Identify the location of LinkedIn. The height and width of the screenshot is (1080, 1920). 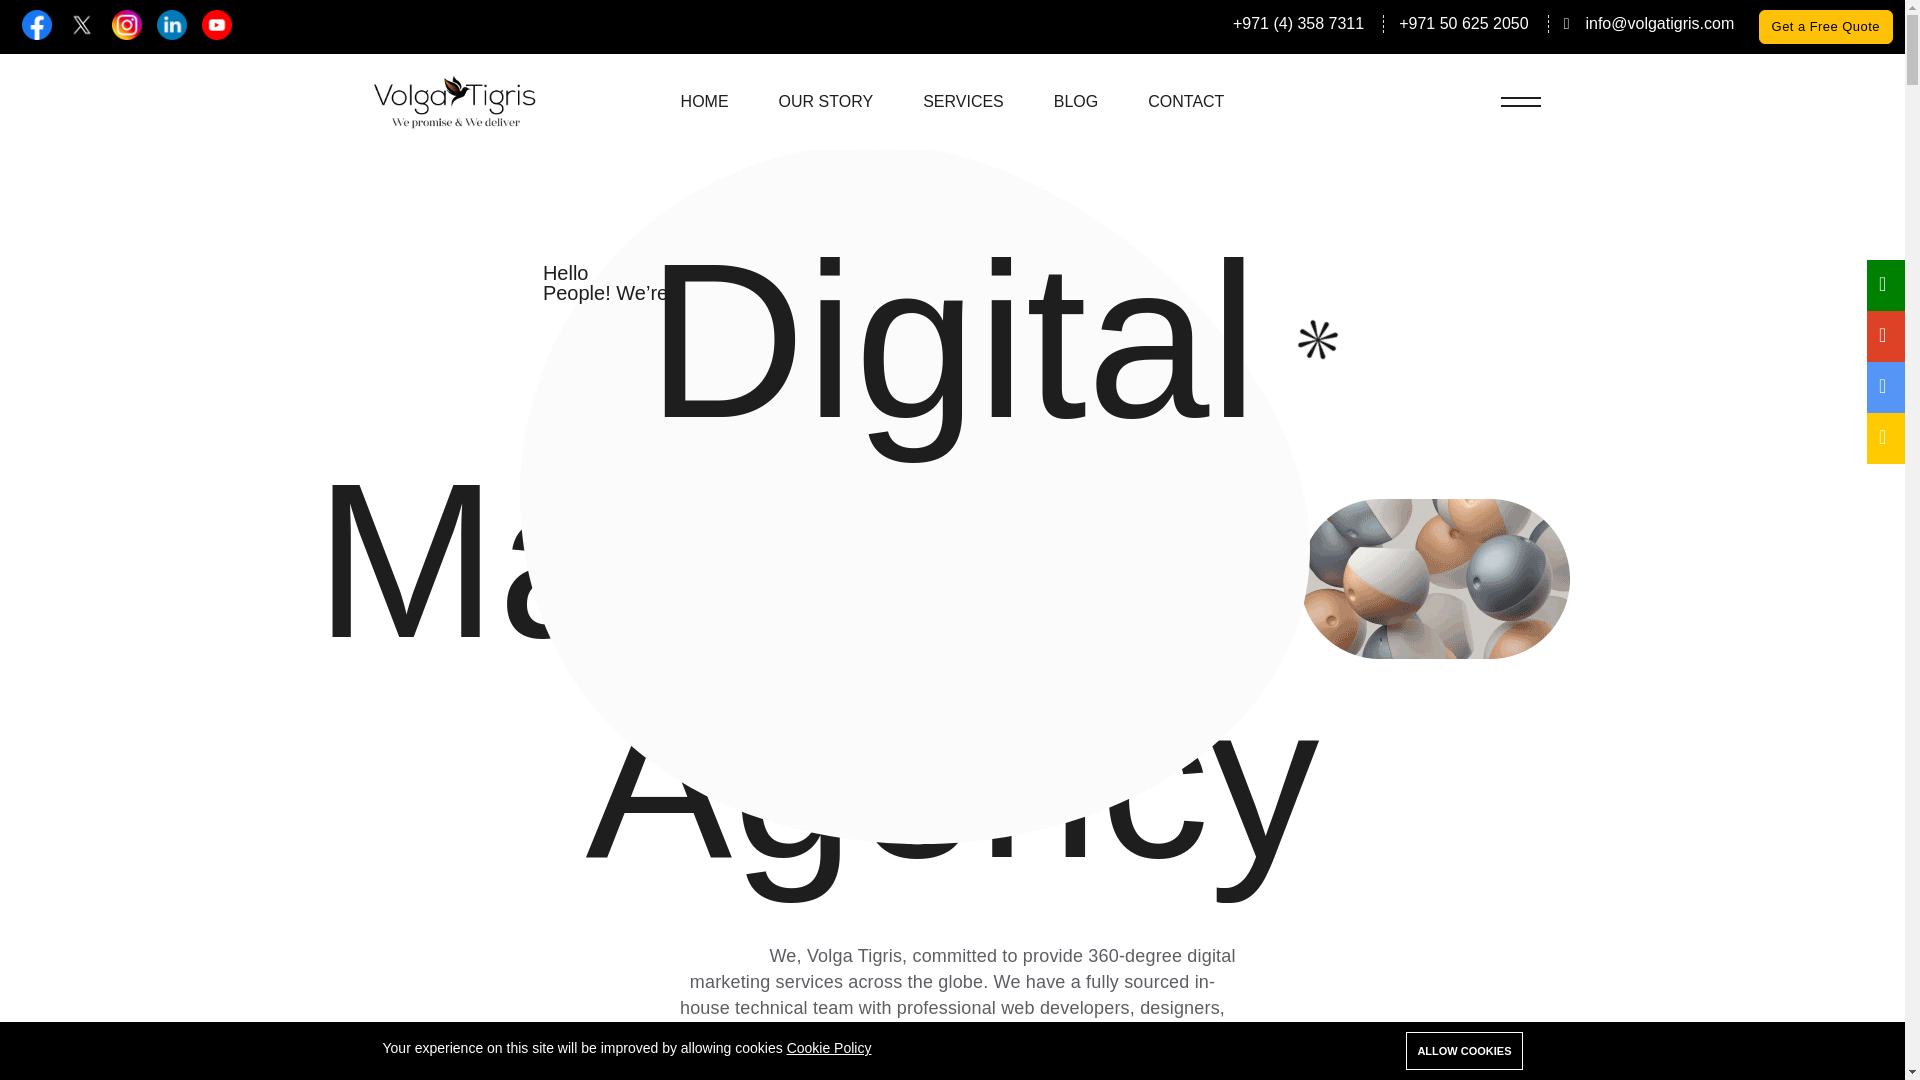
(172, 24).